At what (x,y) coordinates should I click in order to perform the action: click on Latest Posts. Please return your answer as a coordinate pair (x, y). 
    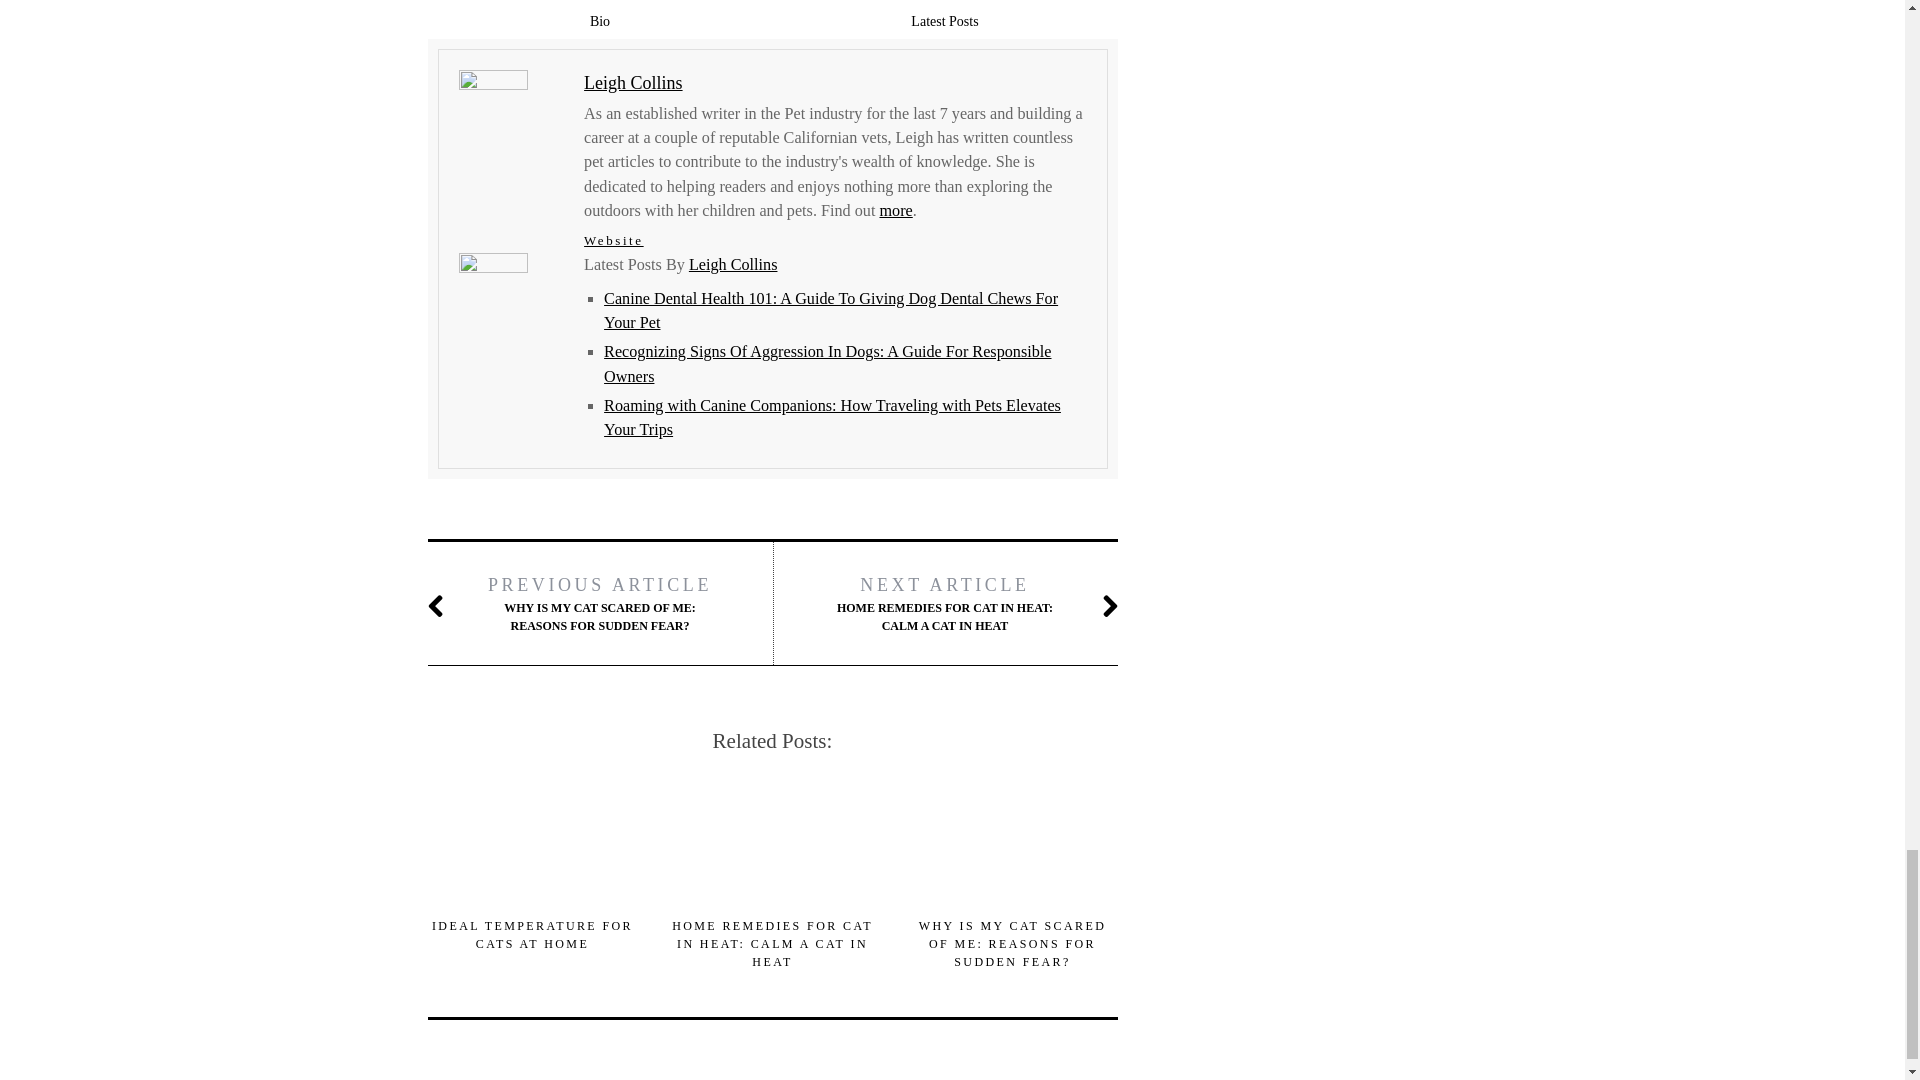
    Looking at the image, I should click on (944, 21).